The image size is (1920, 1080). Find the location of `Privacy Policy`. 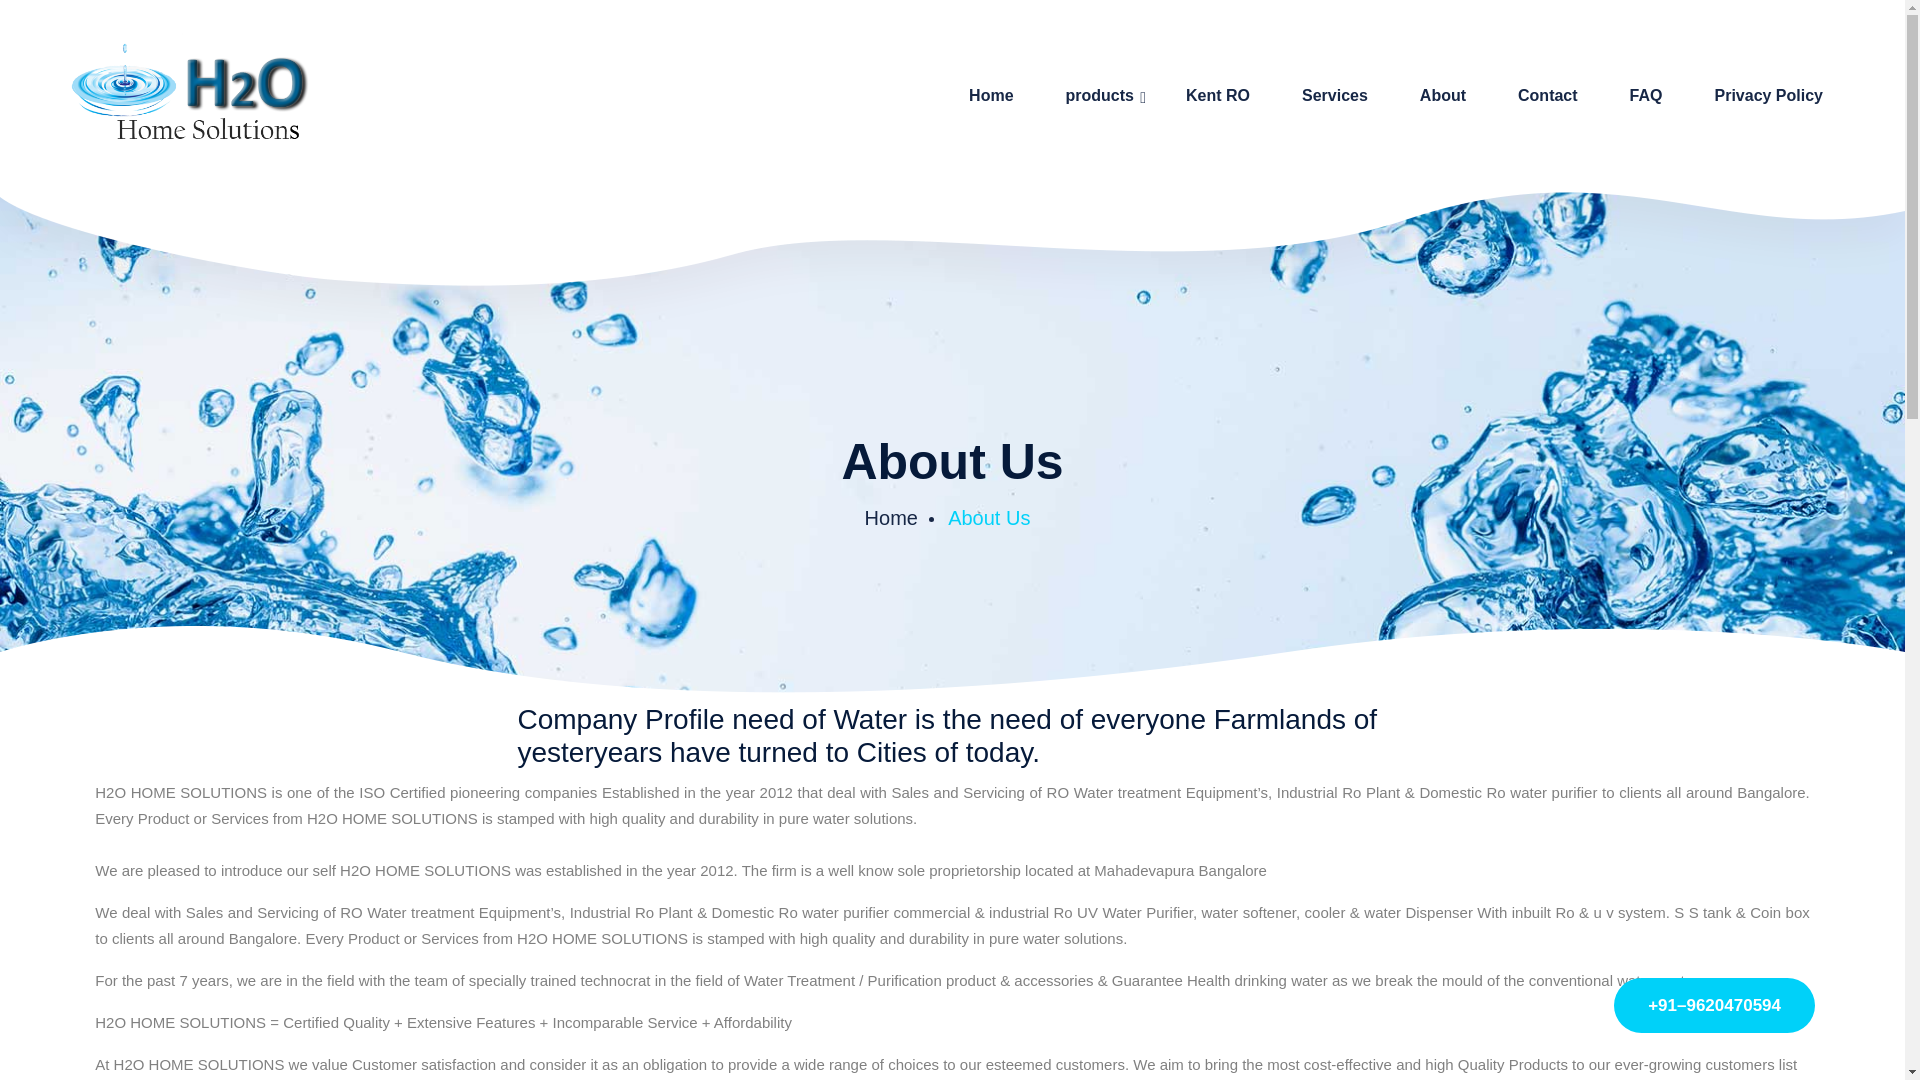

Privacy Policy is located at coordinates (1774, 96).